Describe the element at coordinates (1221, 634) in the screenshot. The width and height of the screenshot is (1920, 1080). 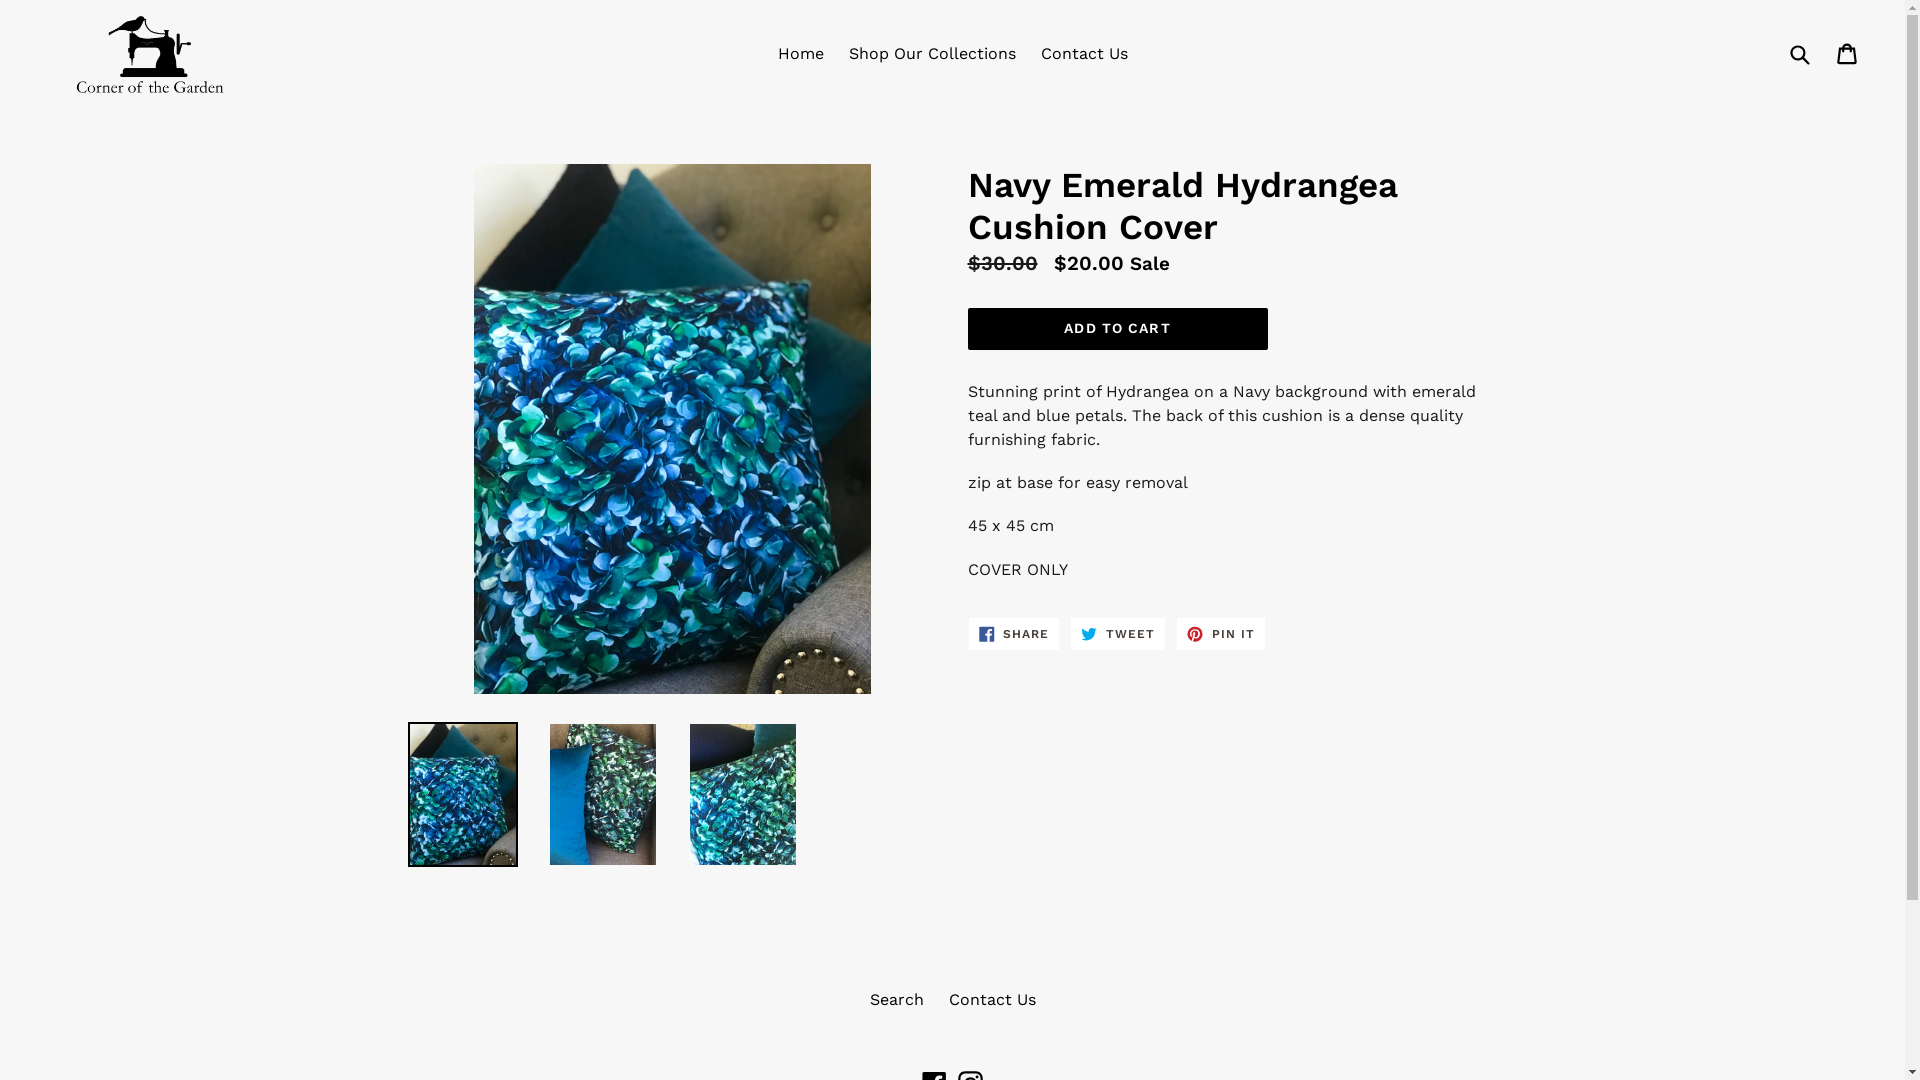
I see `PIN IT
PIN ON PINTEREST` at that location.